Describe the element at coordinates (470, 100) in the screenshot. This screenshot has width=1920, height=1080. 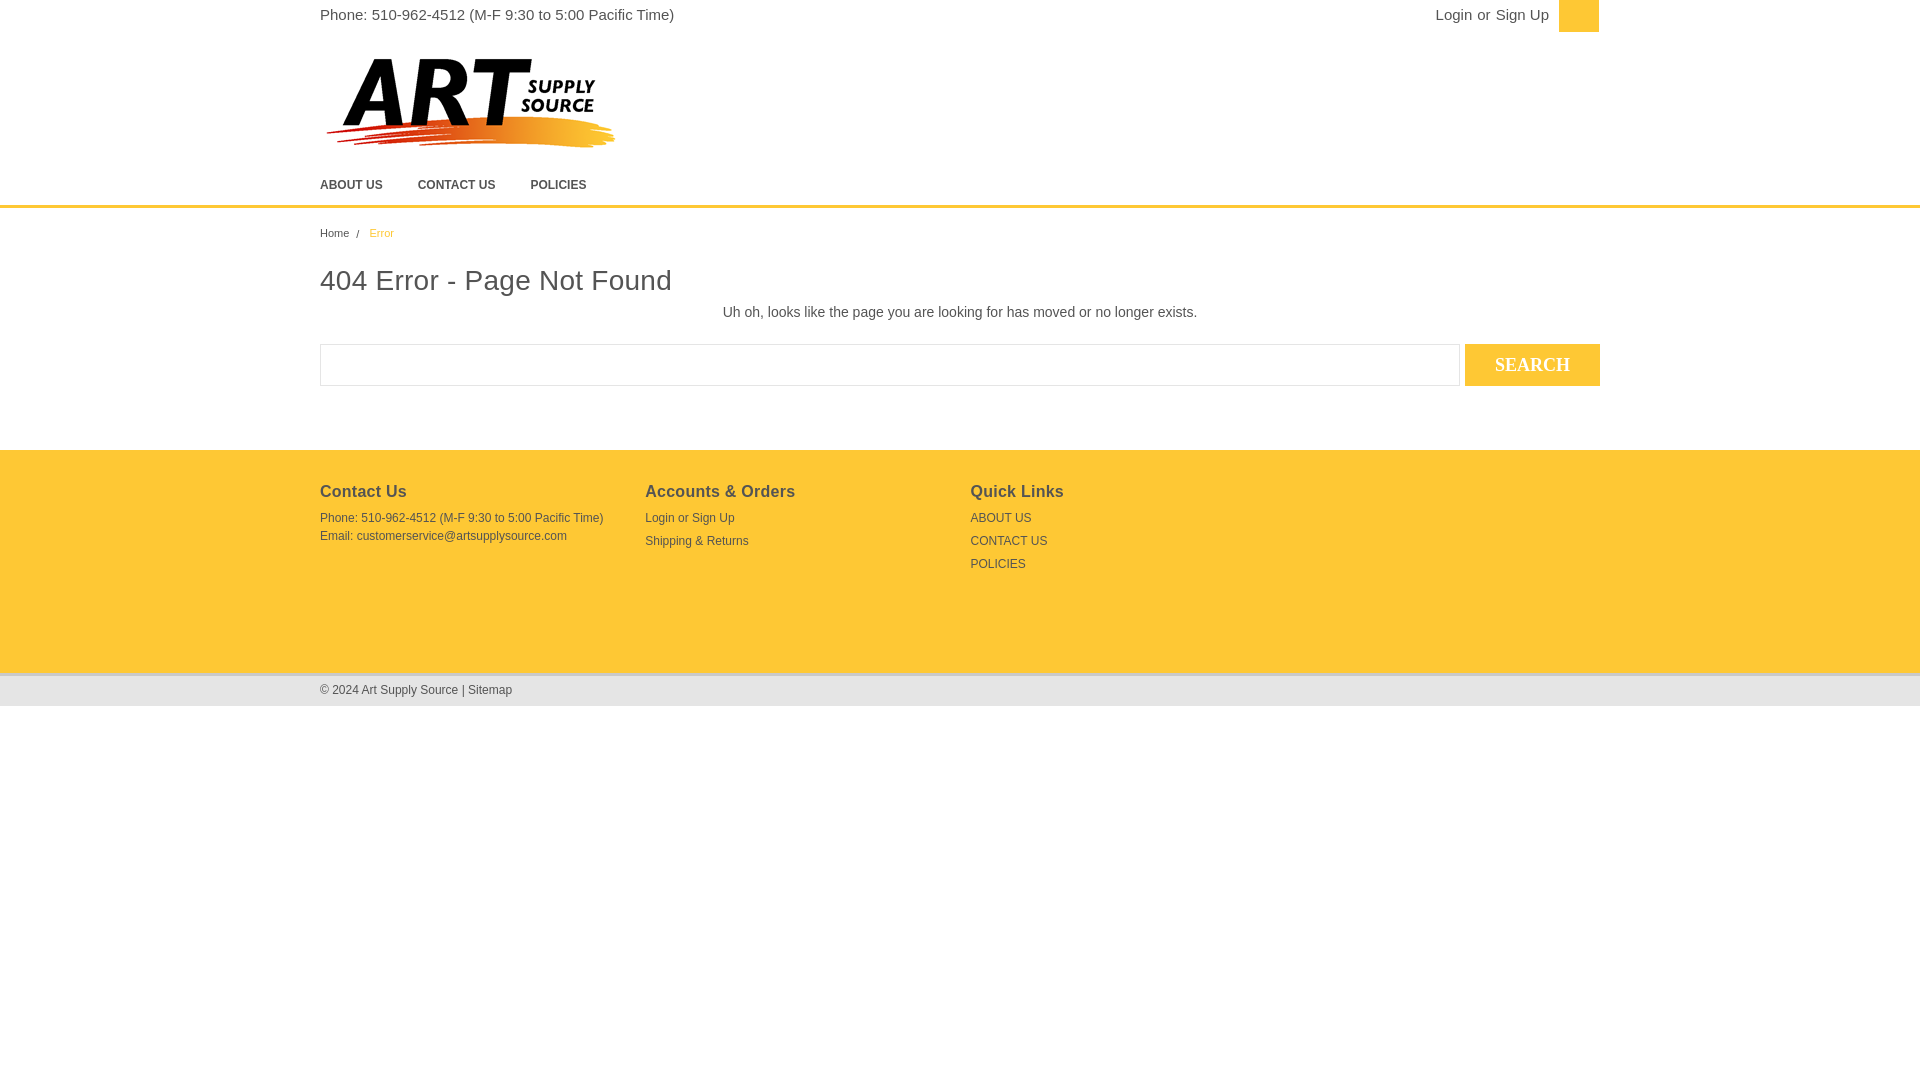
I see `Noteworthy Goods` at that location.